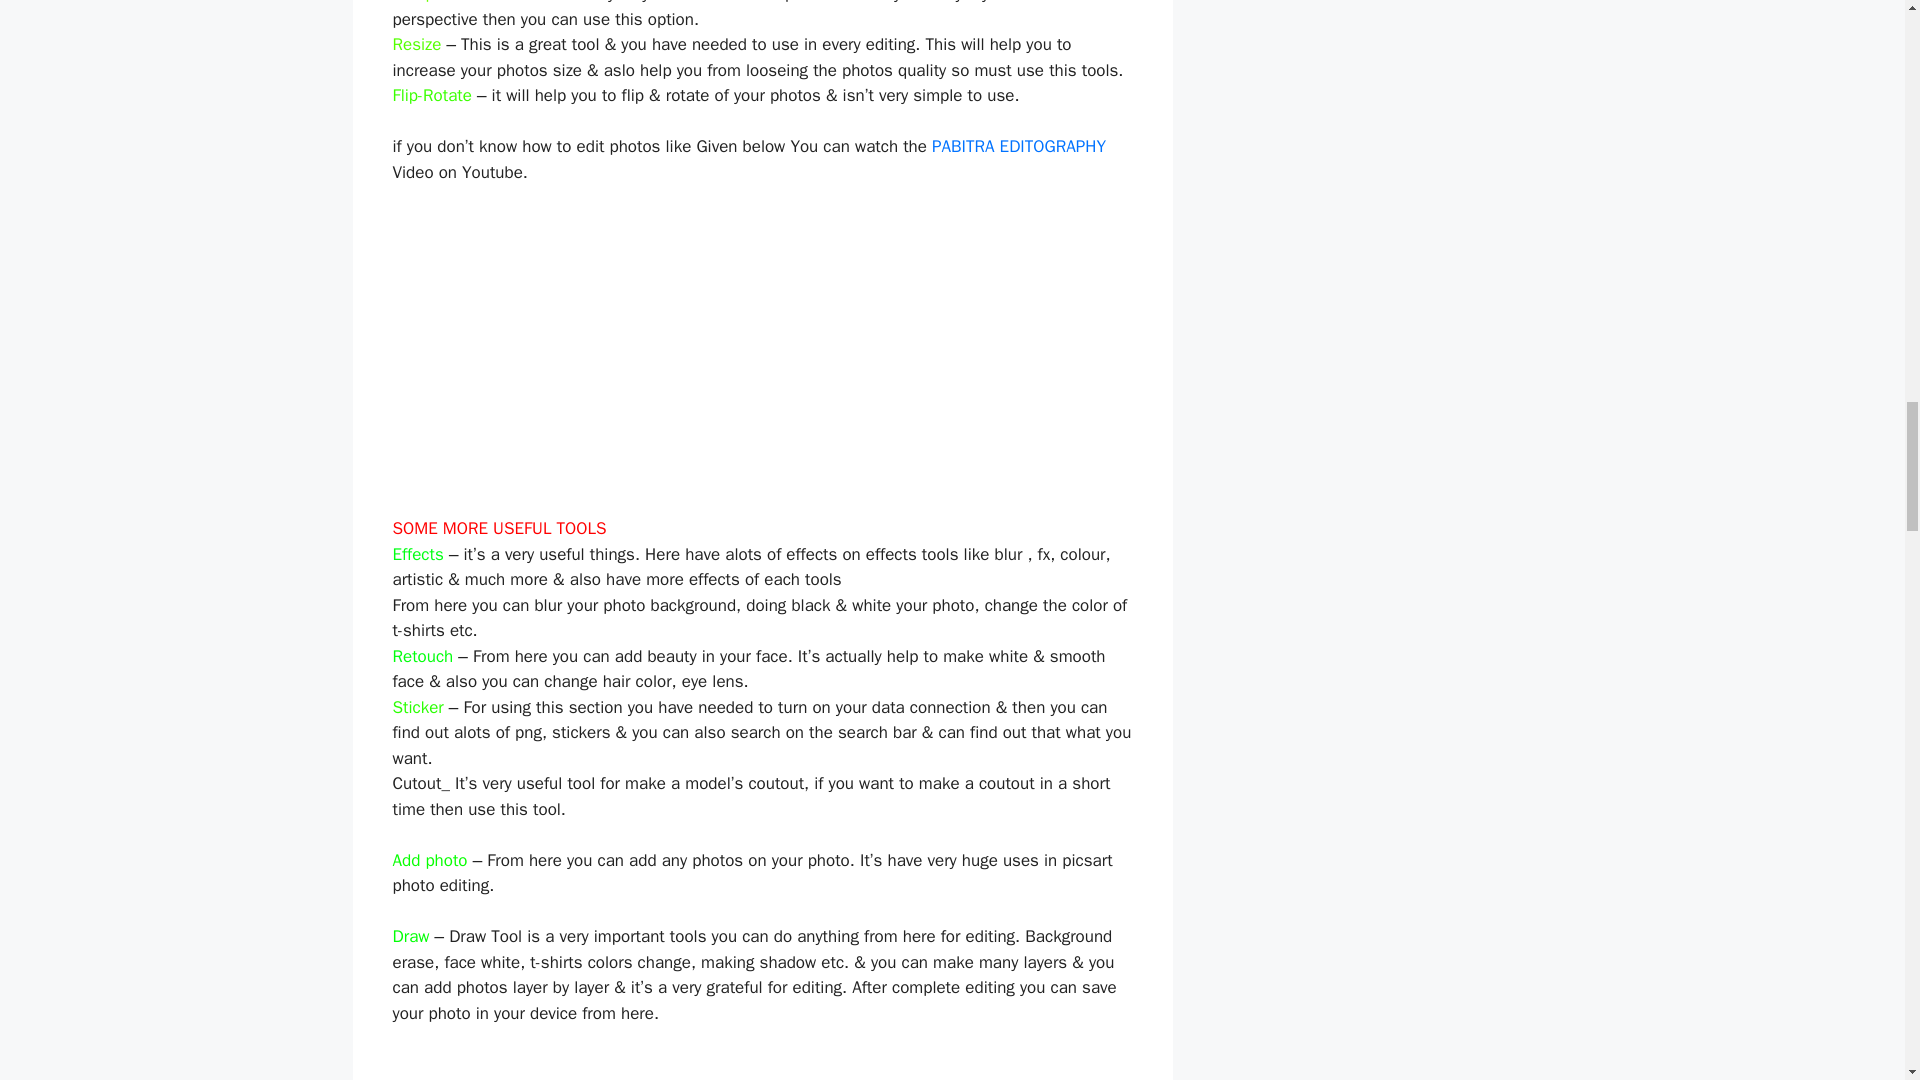  Describe the element at coordinates (762, 1066) in the screenshot. I see `Advertisement` at that location.